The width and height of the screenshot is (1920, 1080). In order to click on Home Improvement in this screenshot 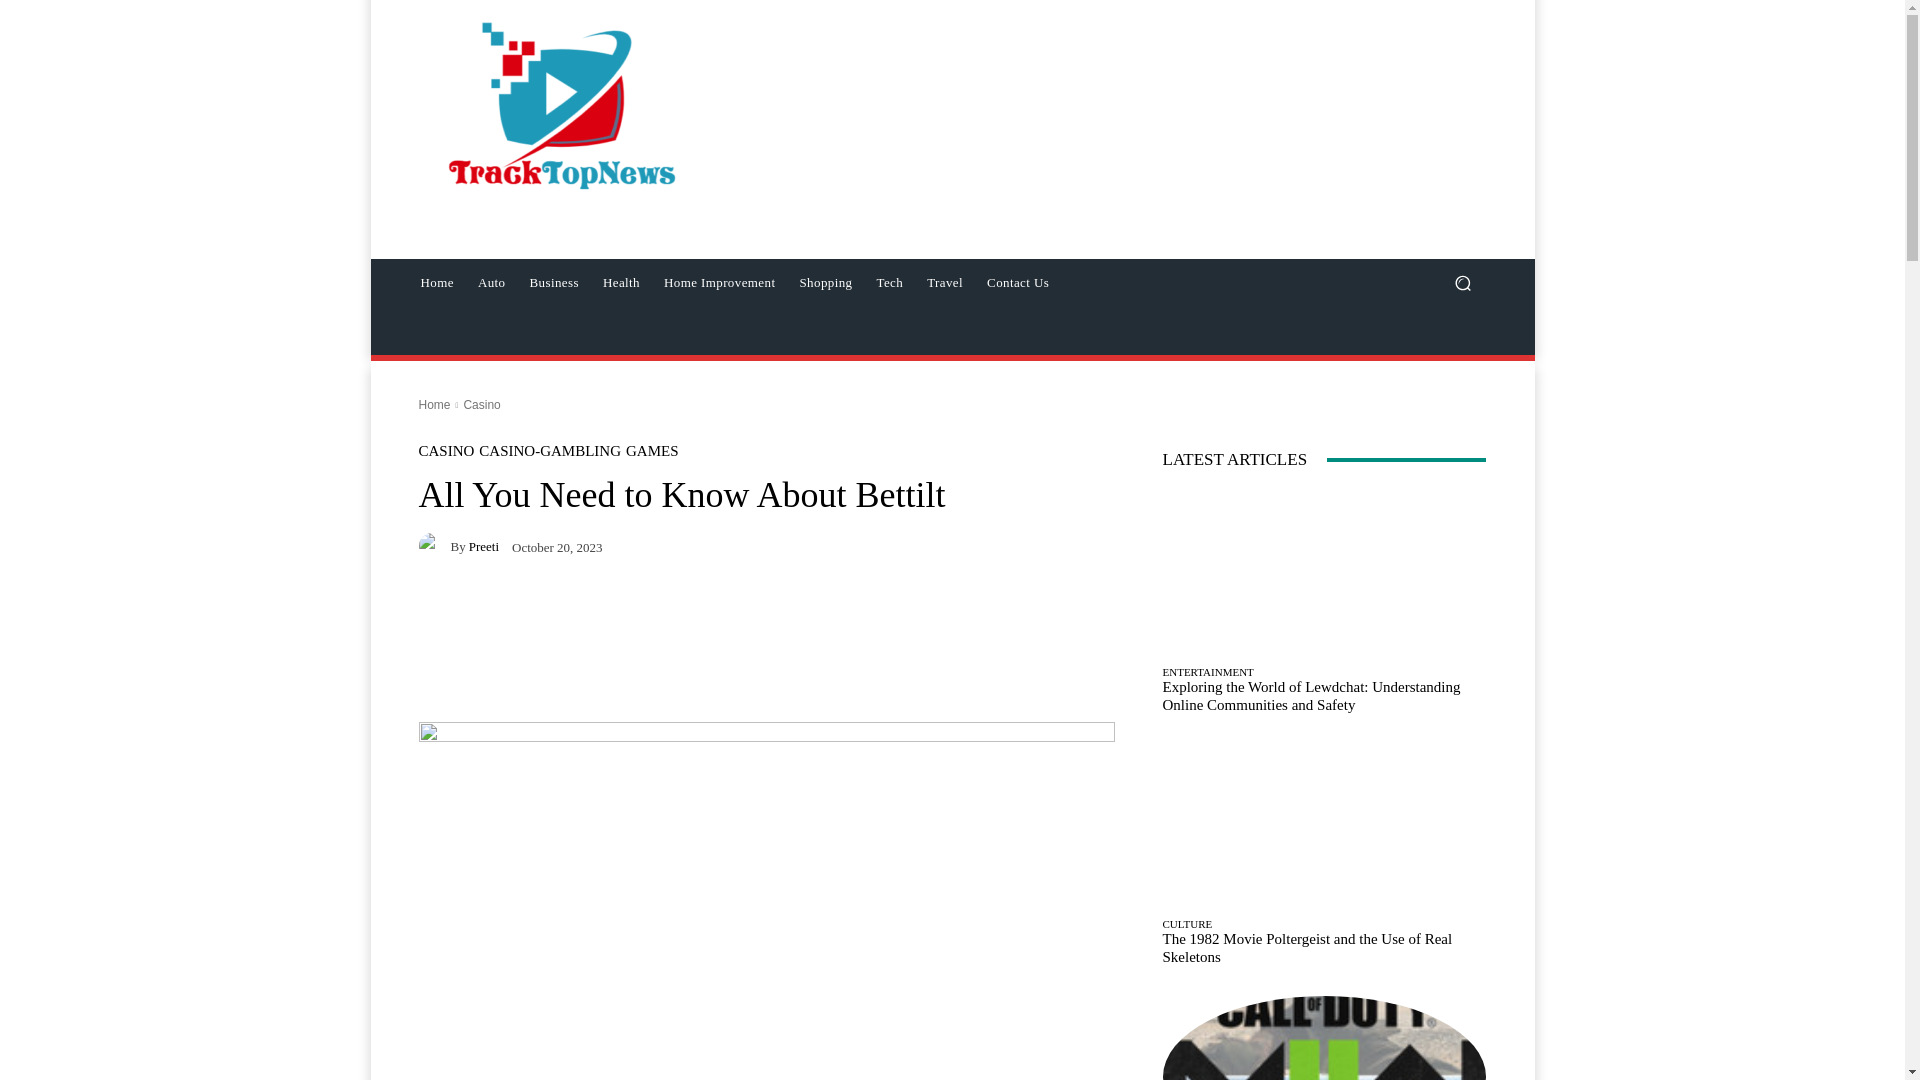, I will do `click(720, 282)`.